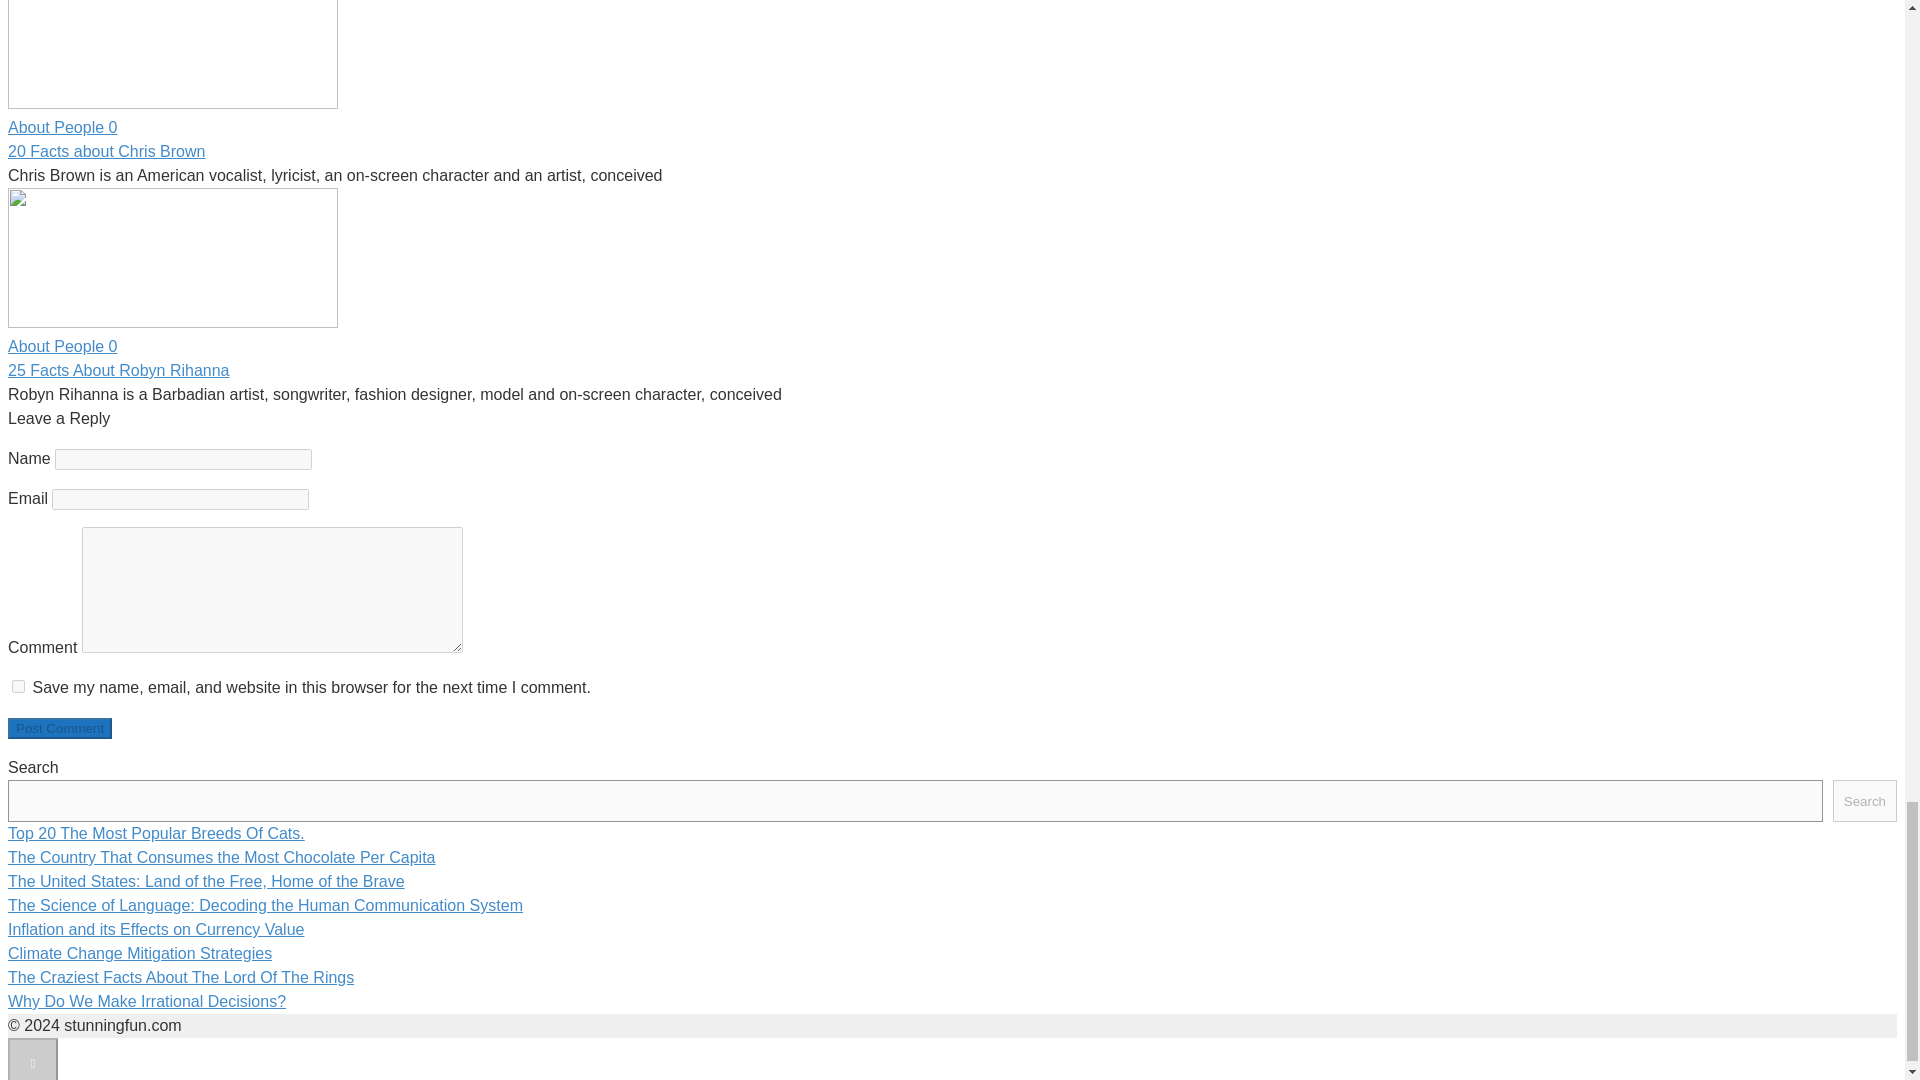 The image size is (1920, 1080). I want to click on yes, so click(18, 686).